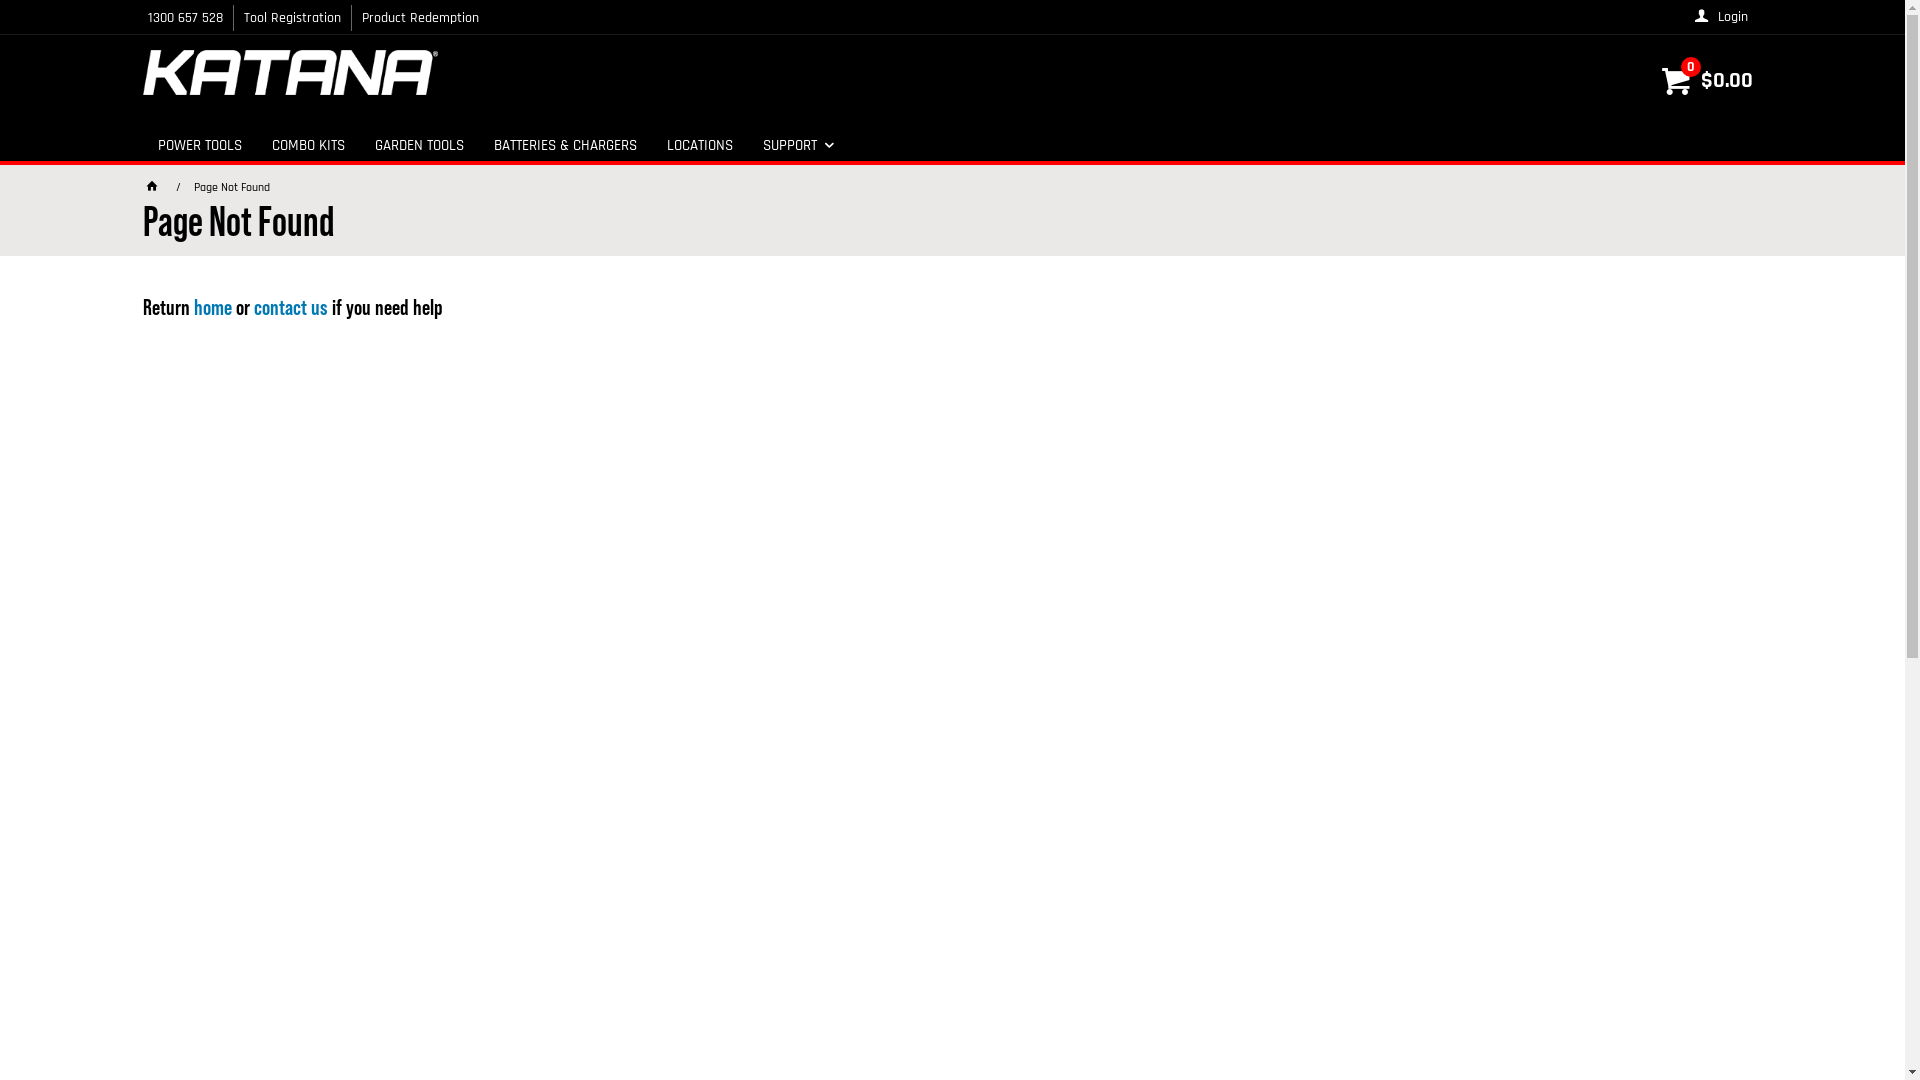 The image size is (1920, 1080). What do you see at coordinates (199, 145) in the screenshot?
I see `POWER TOOLS` at bounding box center [199, 145].